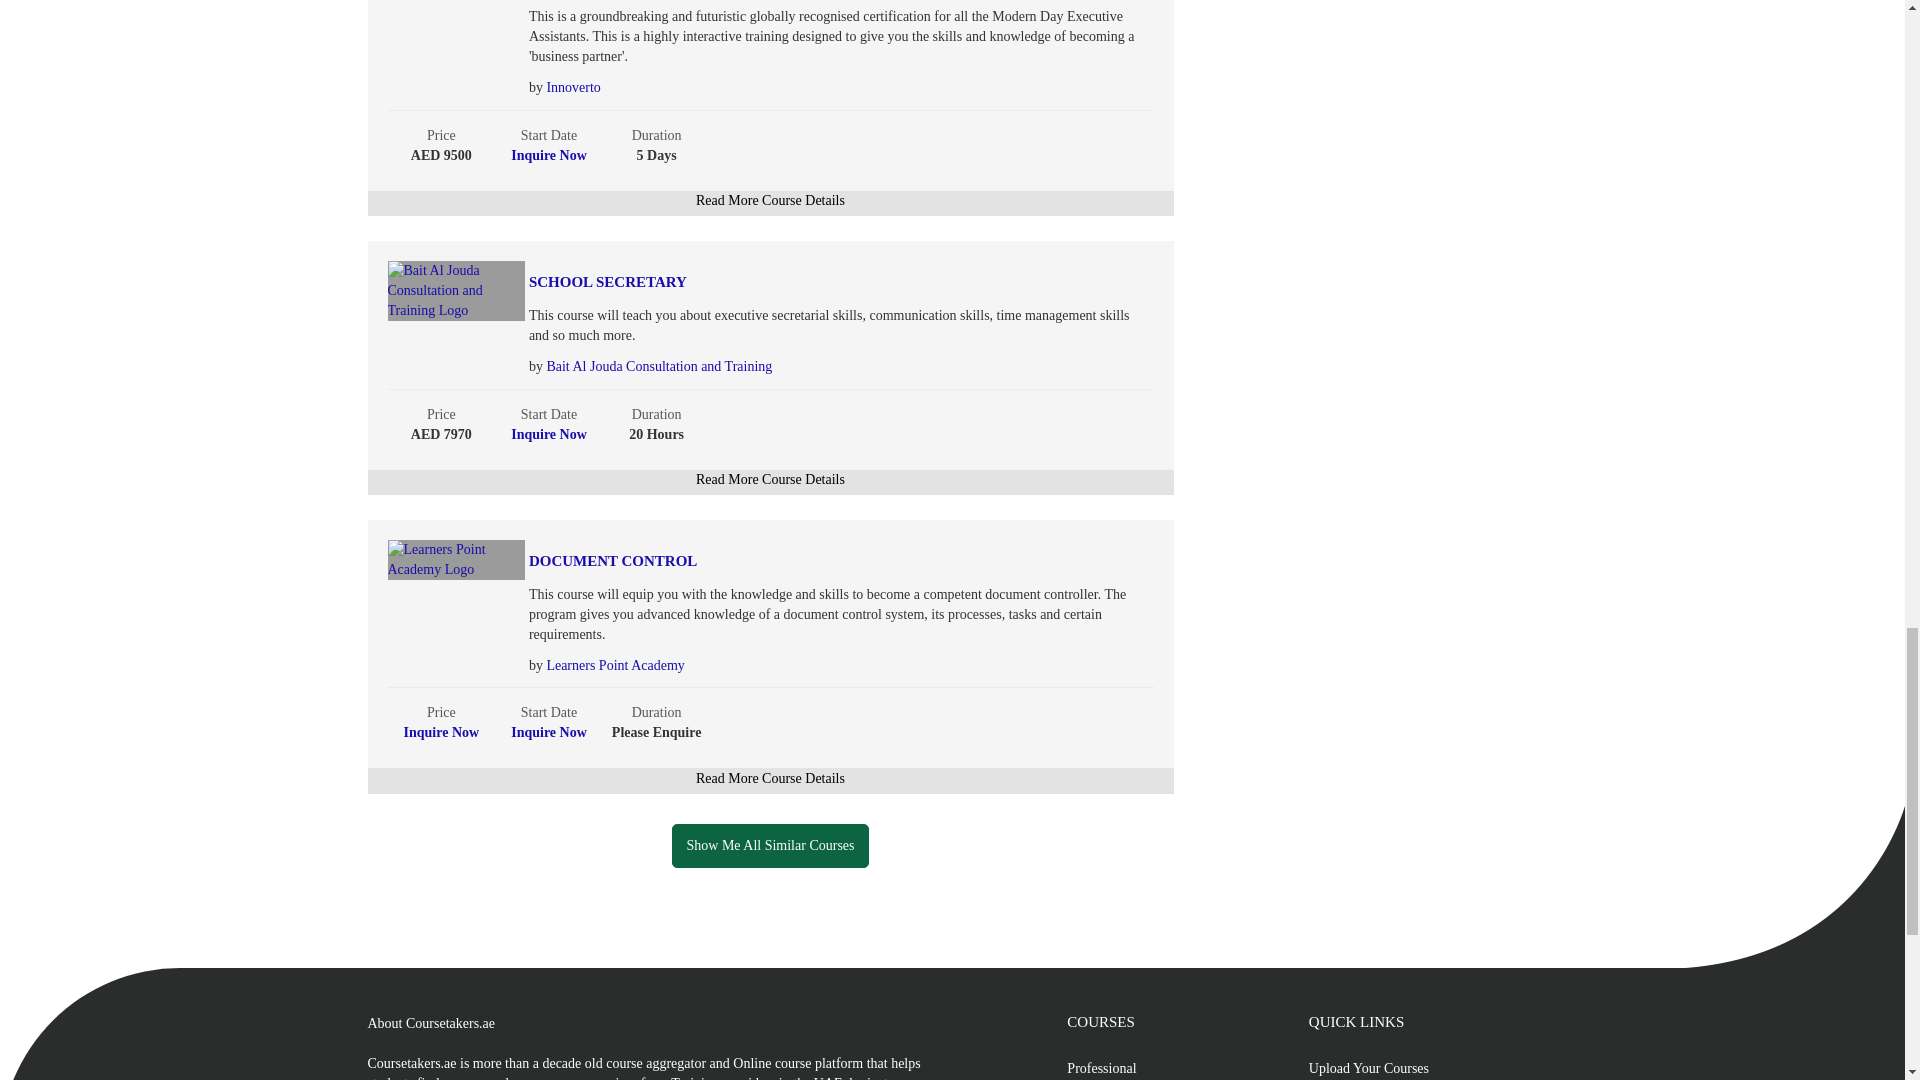  What do you see at coordinates (794, 561) in the screenshot?
I see `Document Control` at bounding box center [794, 561].